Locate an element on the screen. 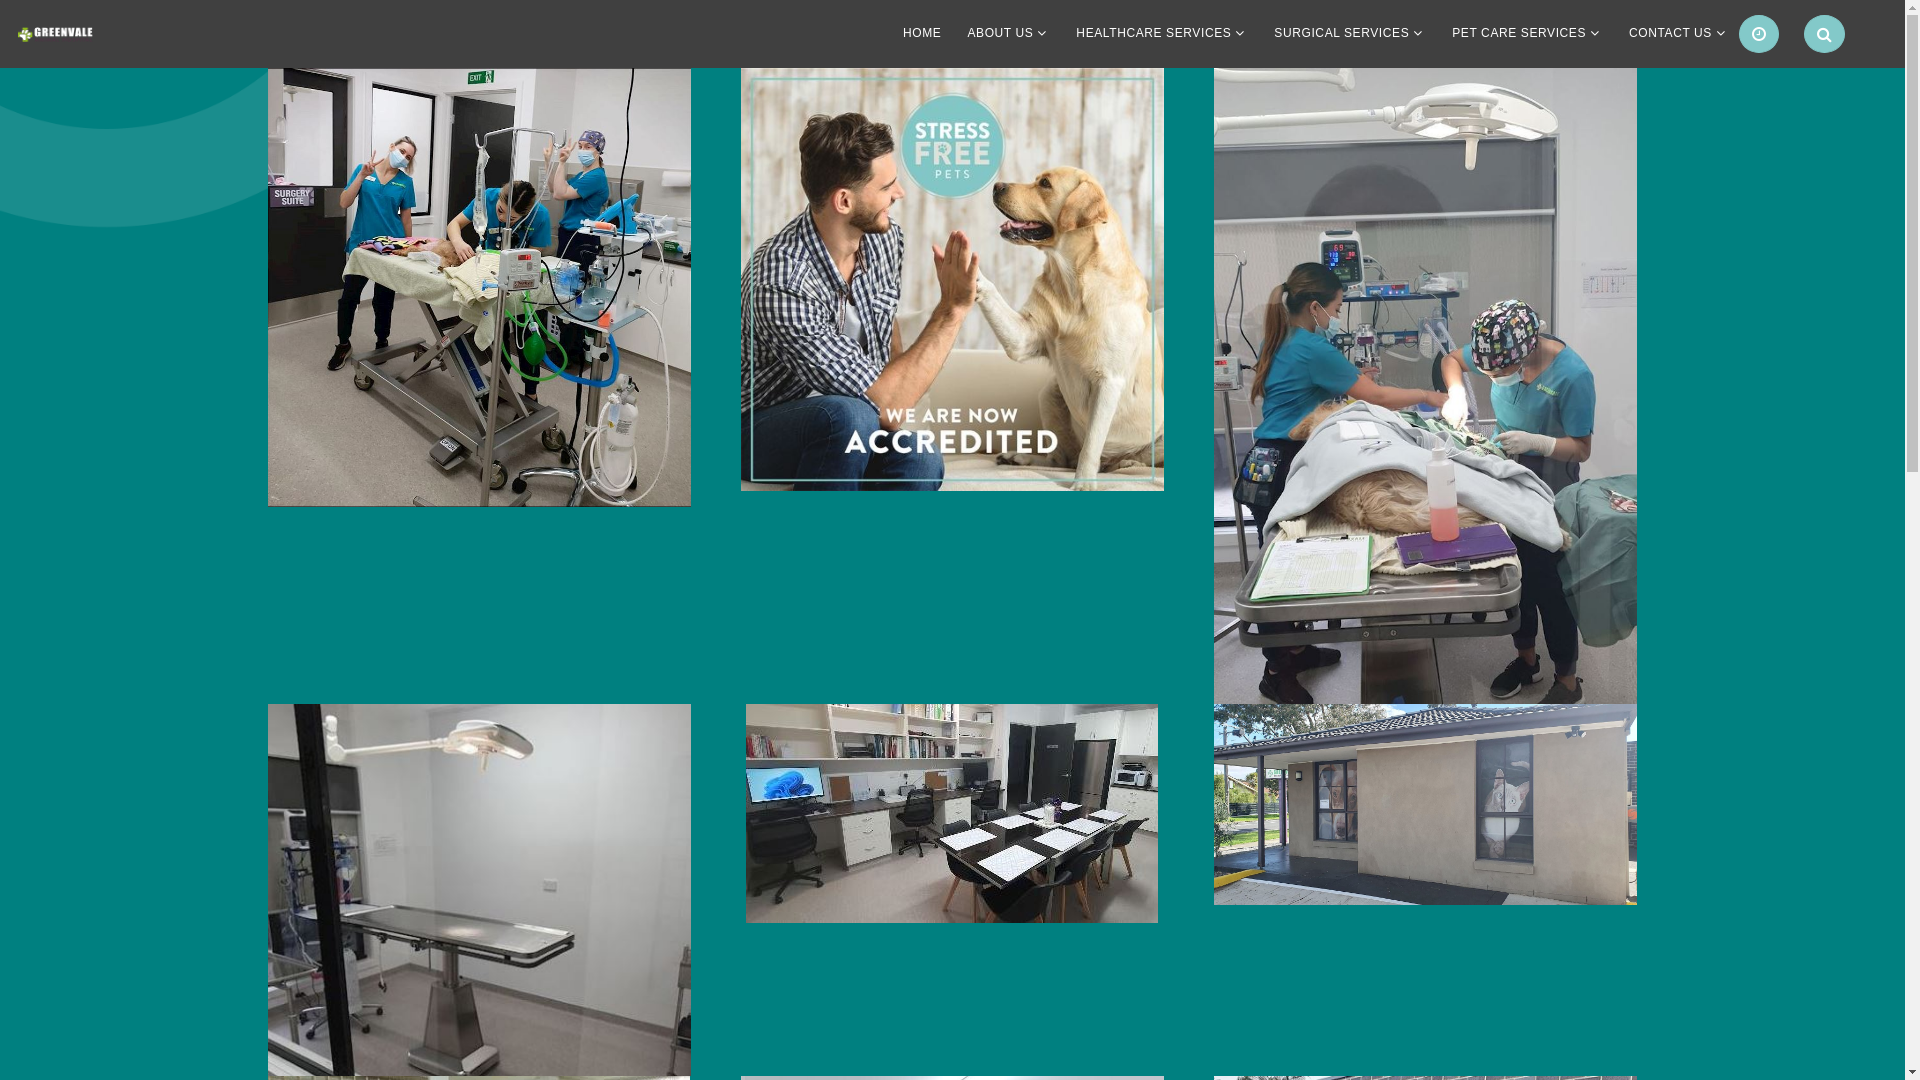  PET CARE SERVICES is located at coordinates (1519, 34).